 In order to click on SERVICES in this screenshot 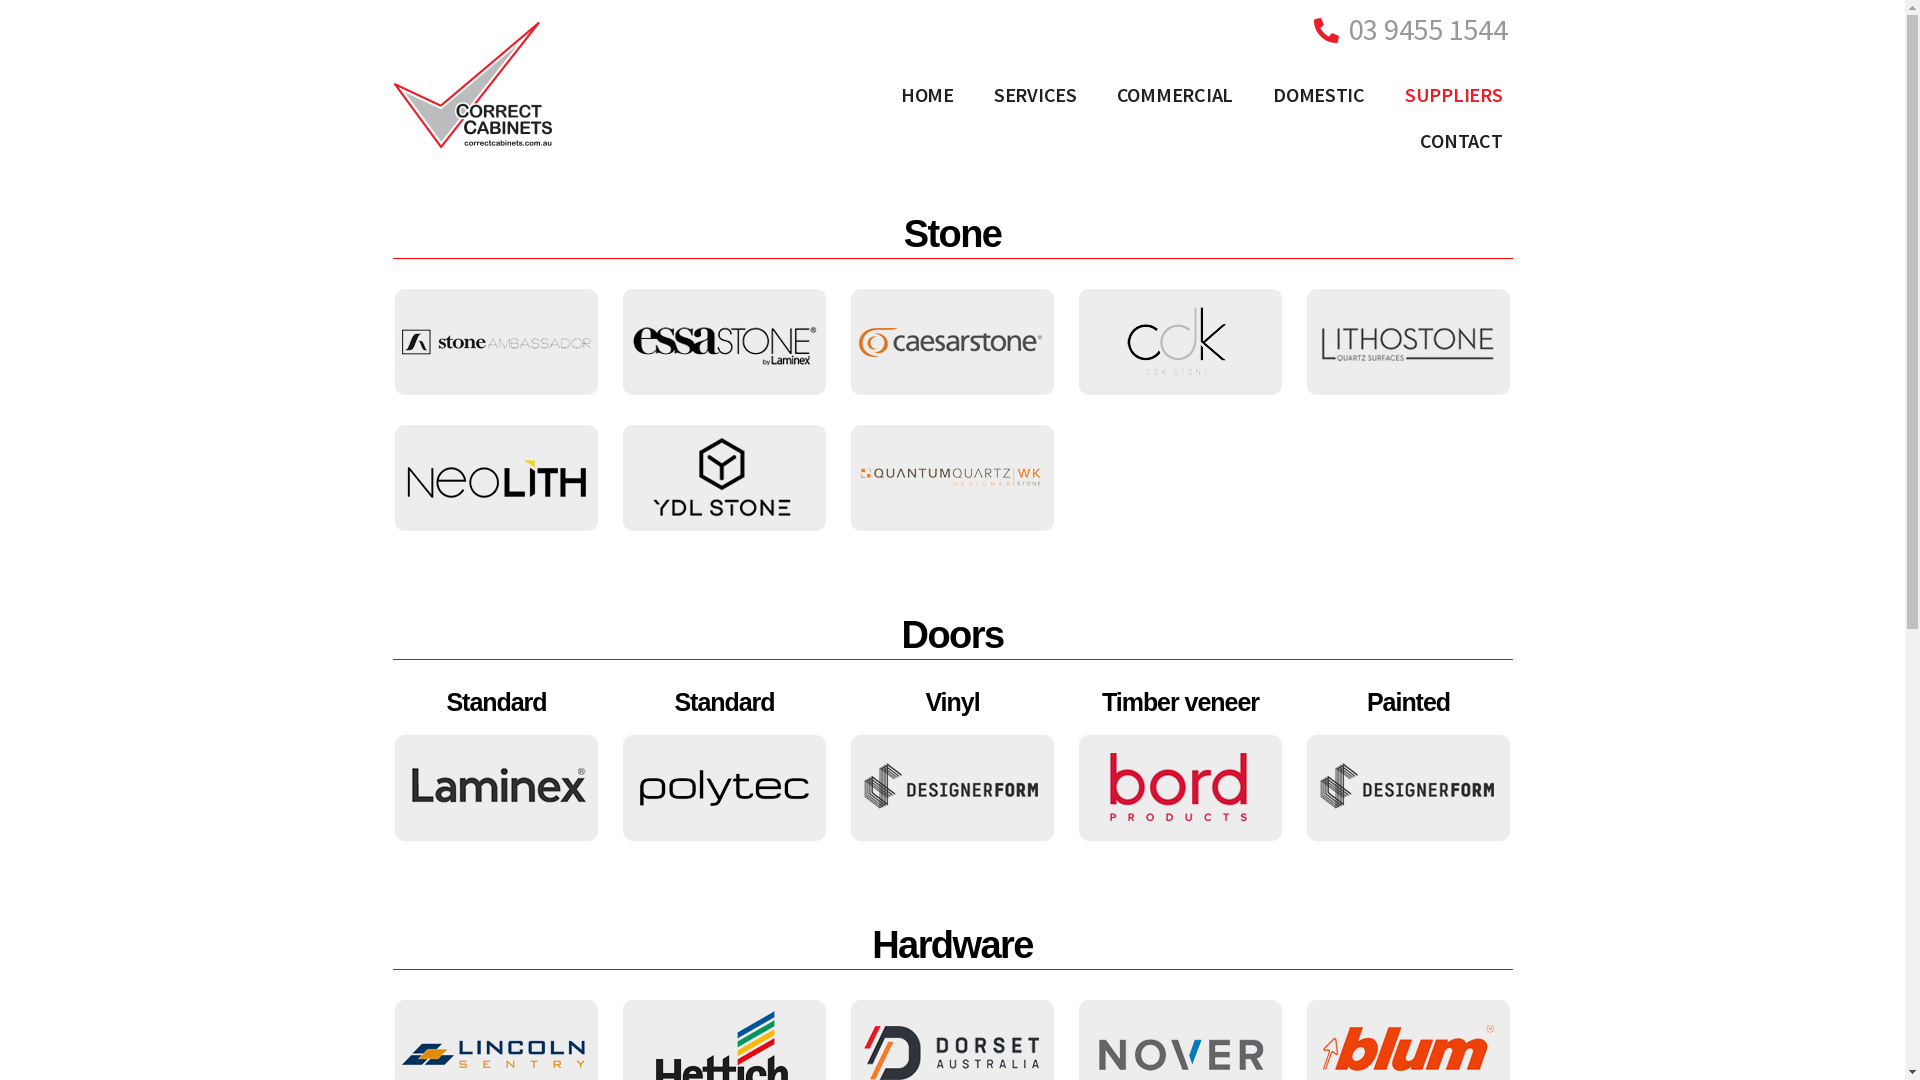, I will do `click(1036, 95)`.